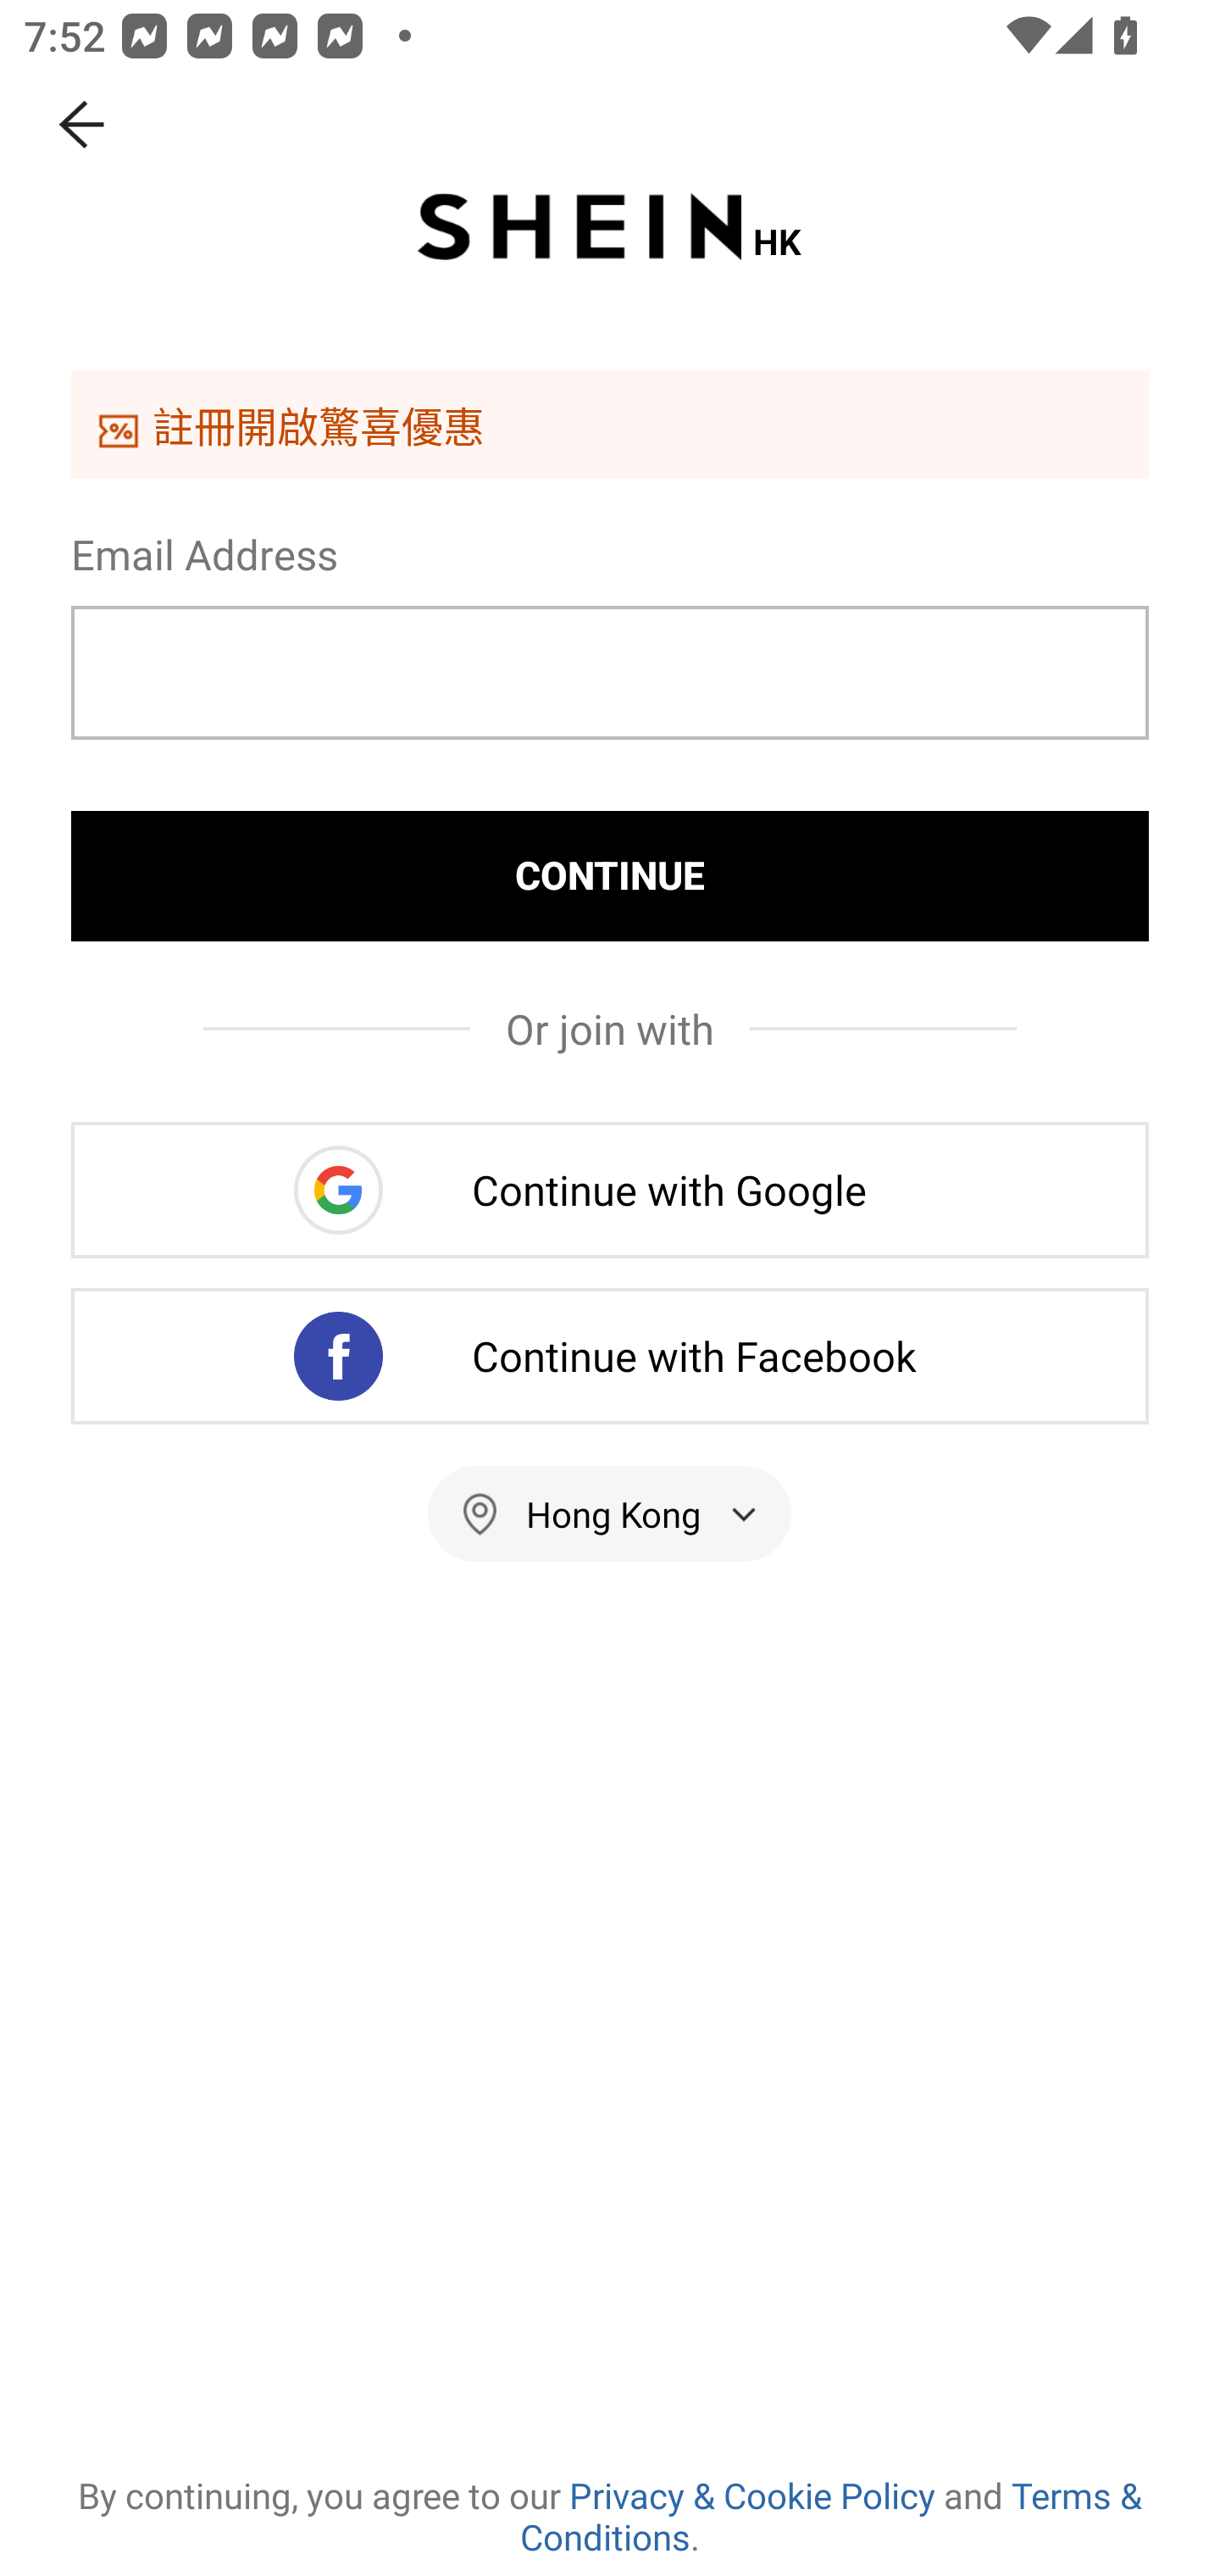  I want to click on Continue with Facebook, so click(610, 1356).